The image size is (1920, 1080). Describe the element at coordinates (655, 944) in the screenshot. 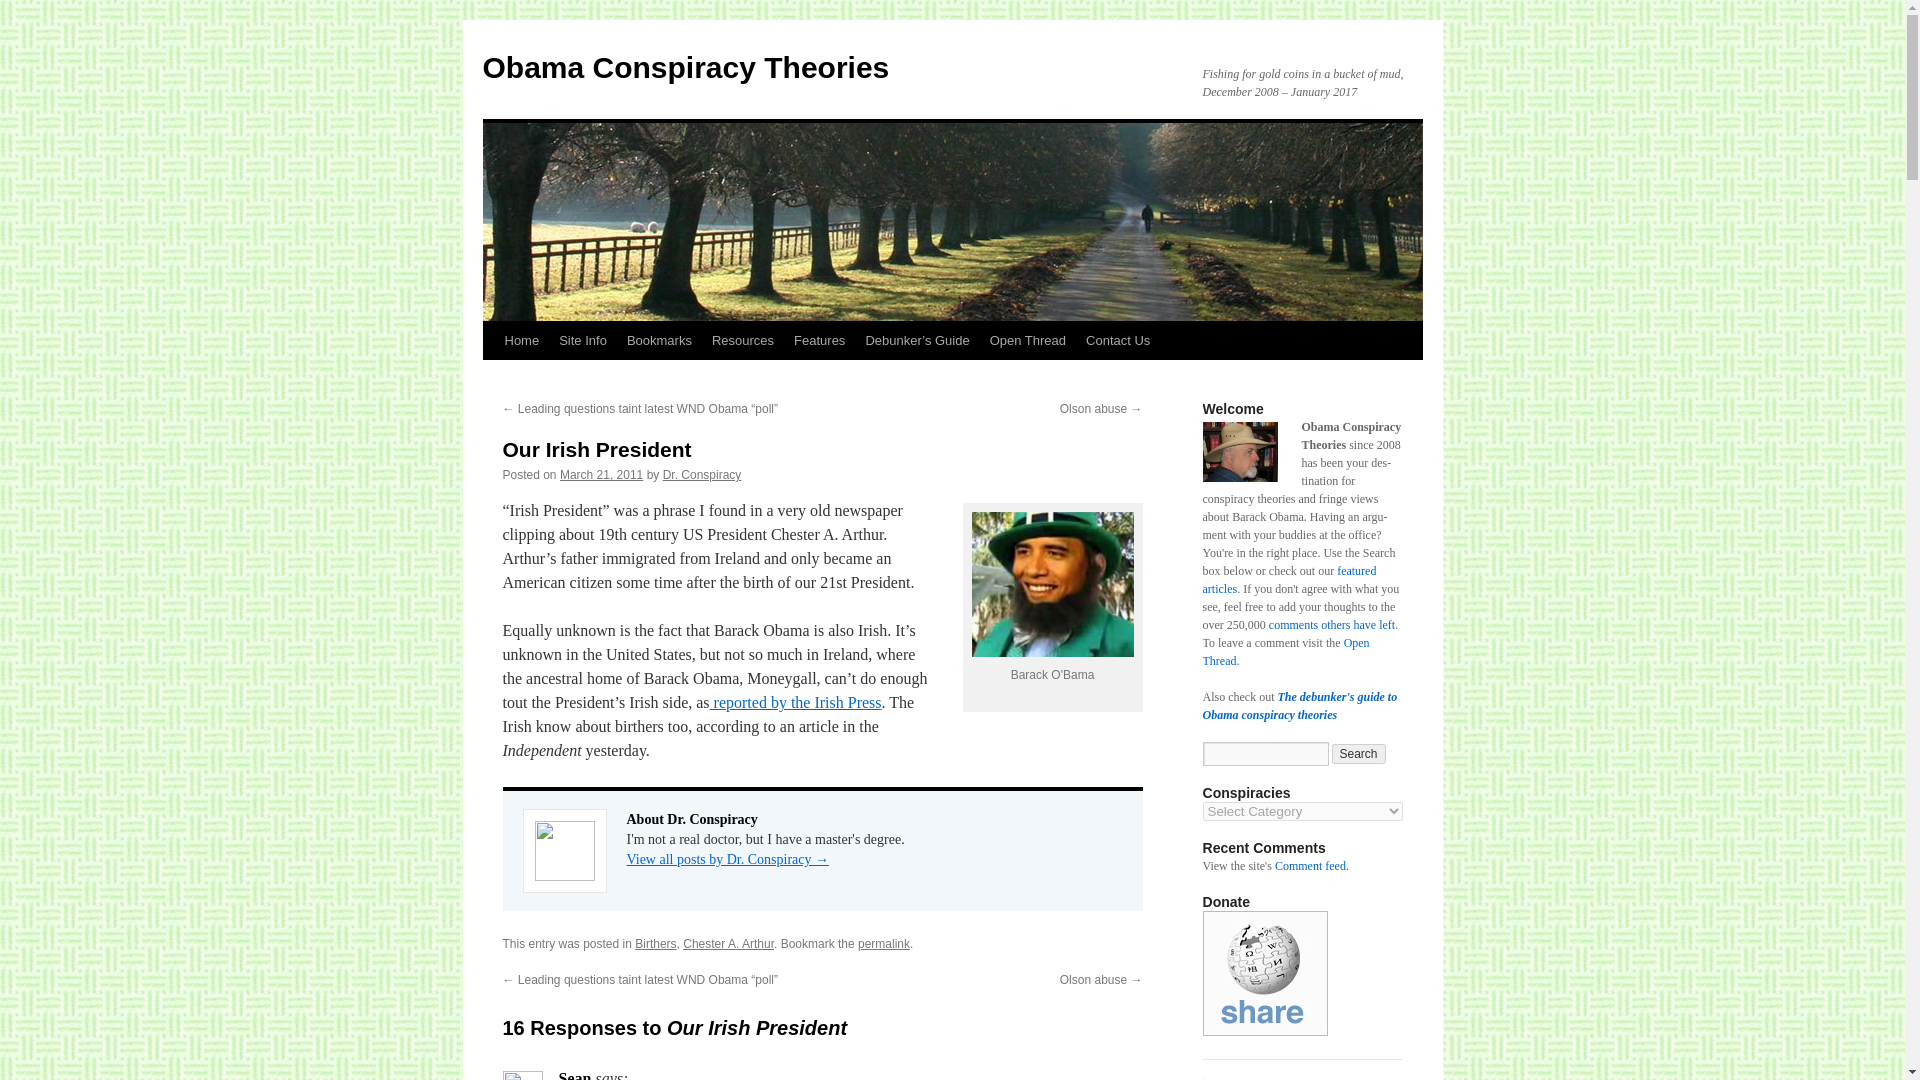

I see `Birthers` at that location.